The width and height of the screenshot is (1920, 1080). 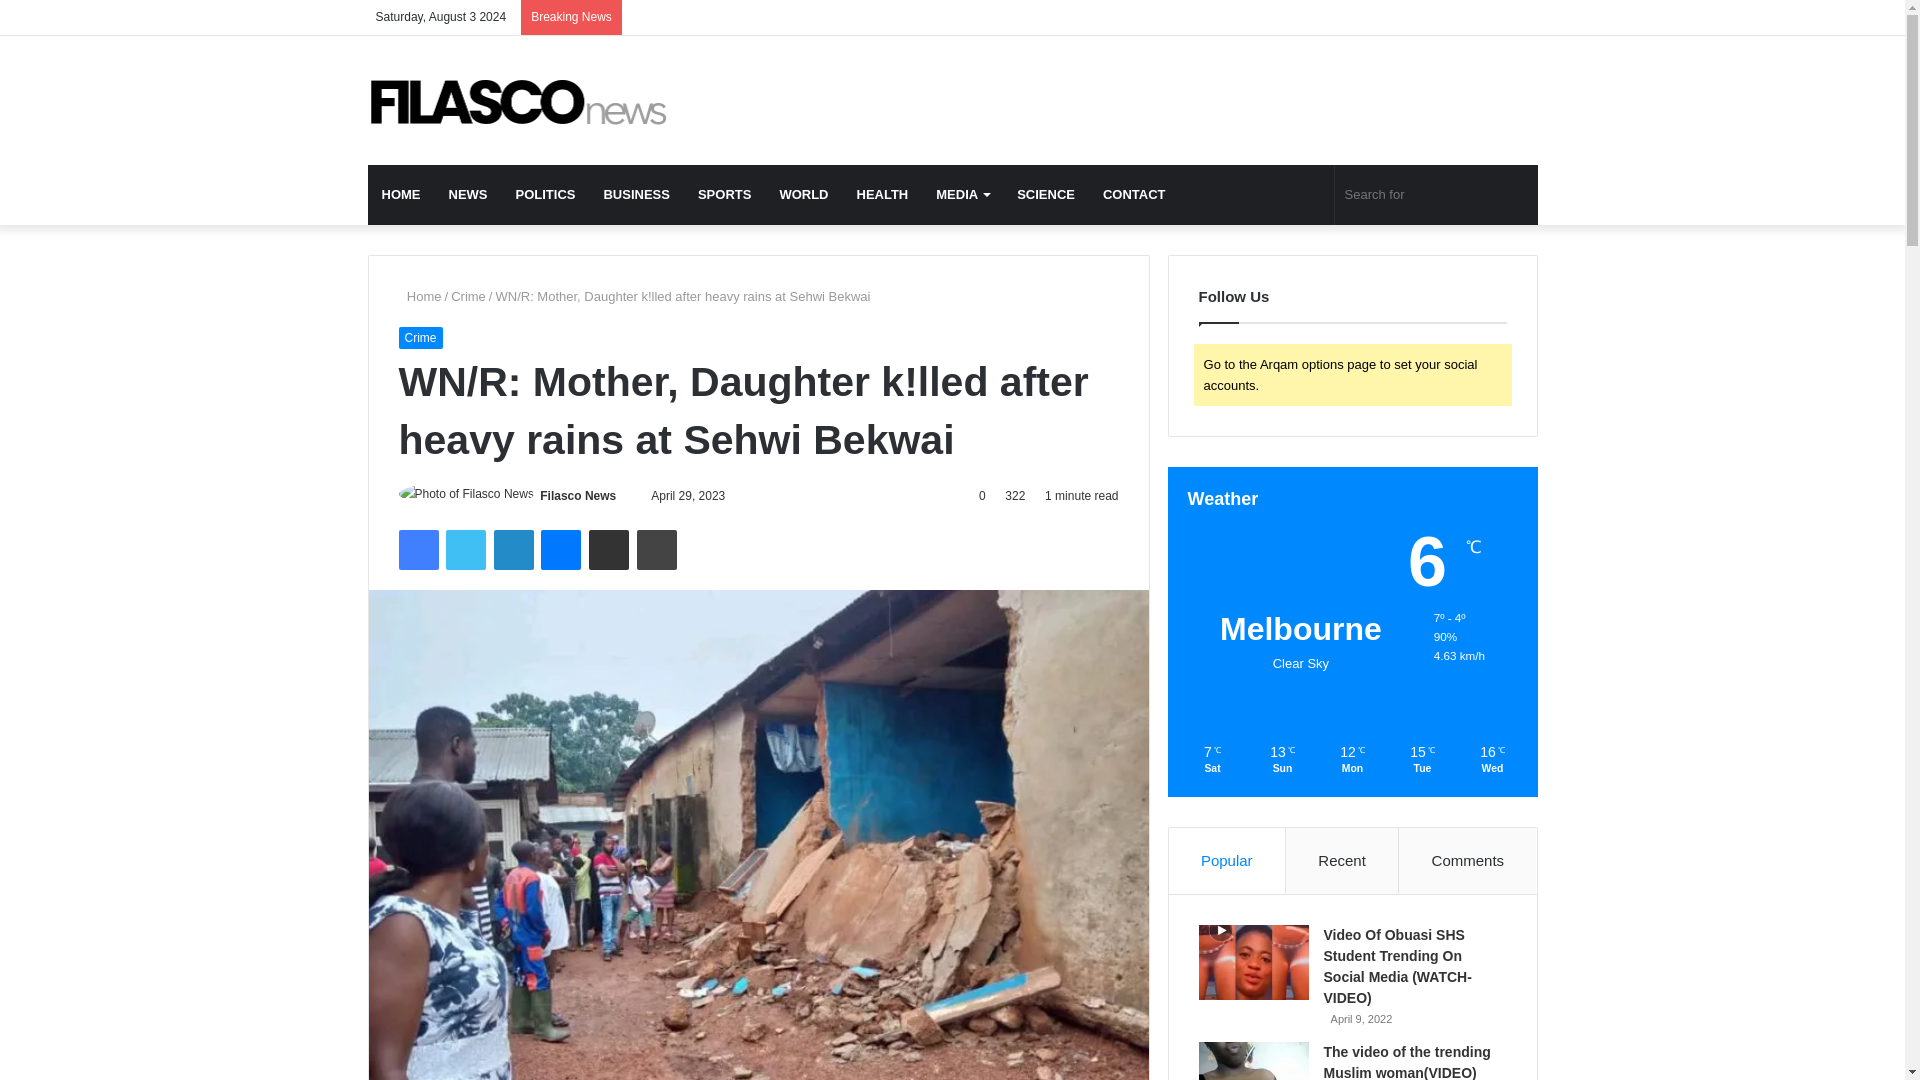 I want to click on NEWS, so click(x=467, y=194).